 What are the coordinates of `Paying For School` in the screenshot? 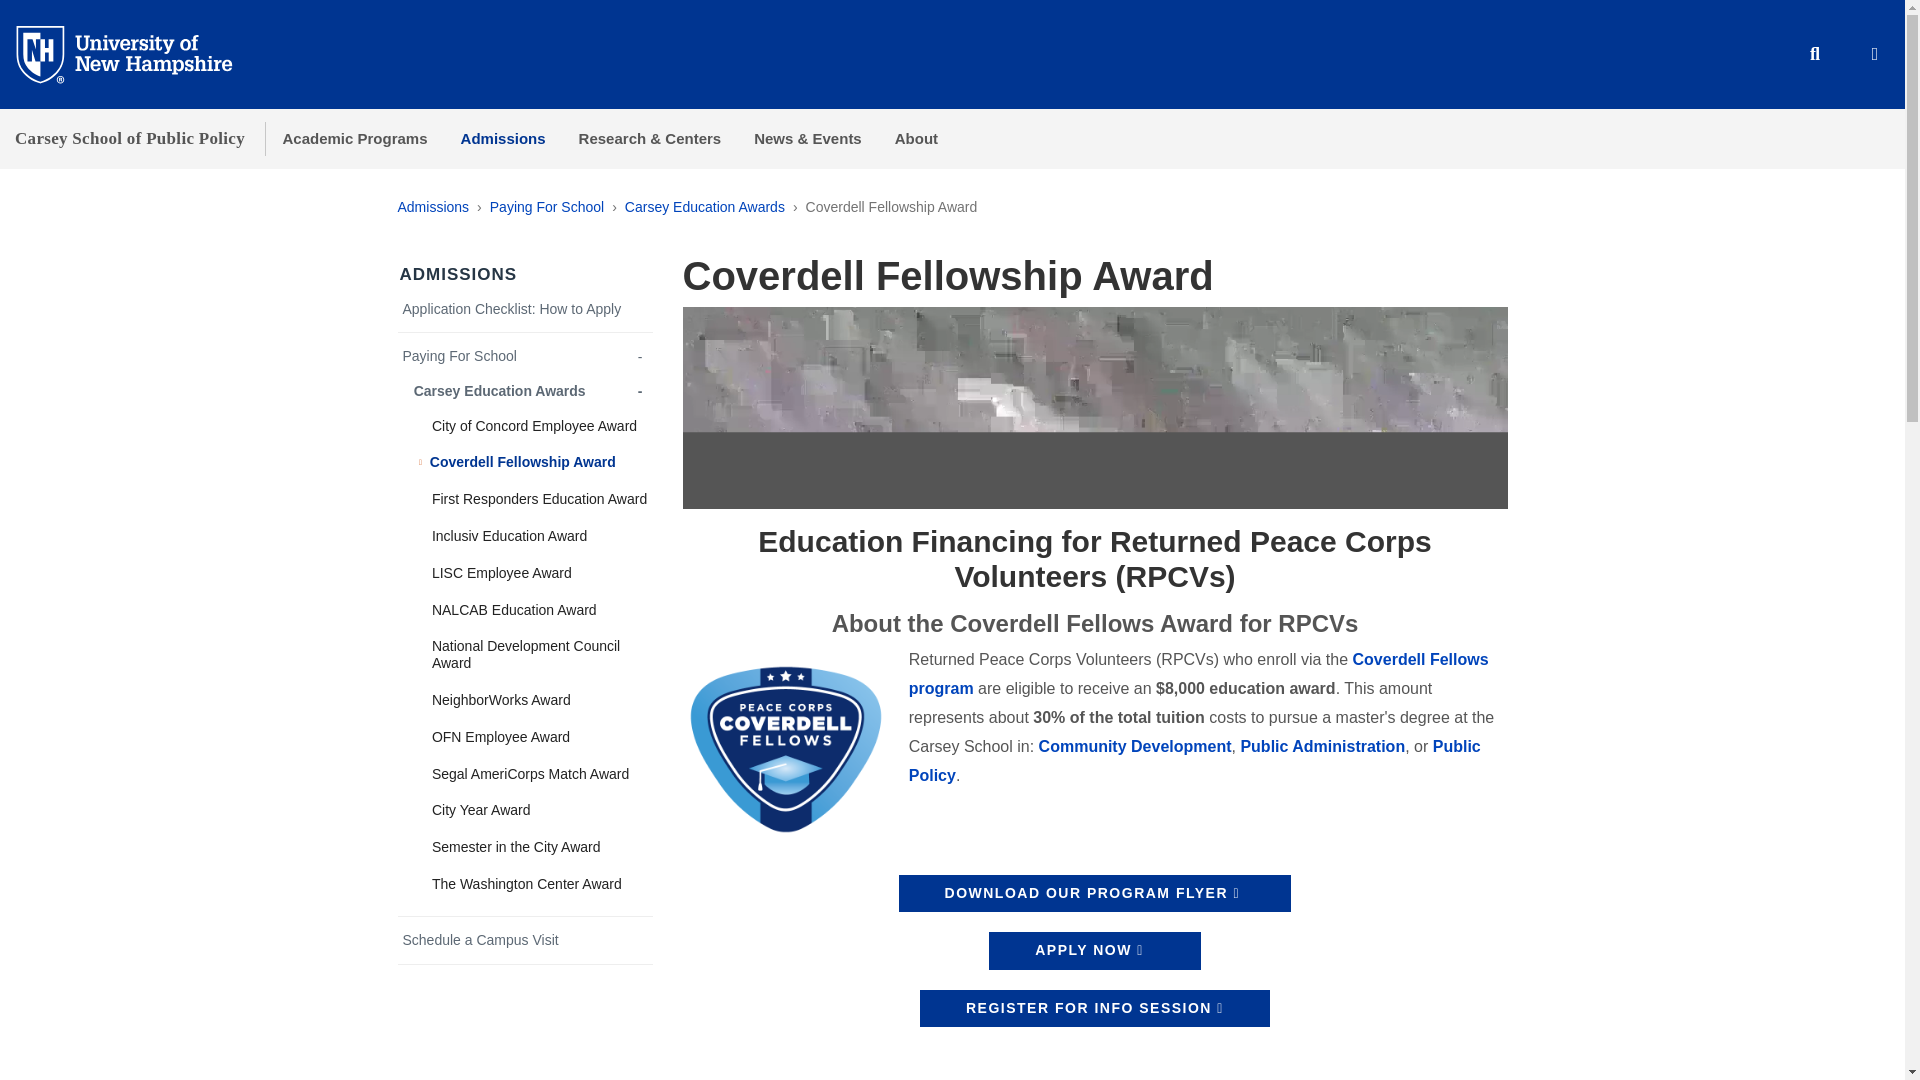 It's located at (546, 206).